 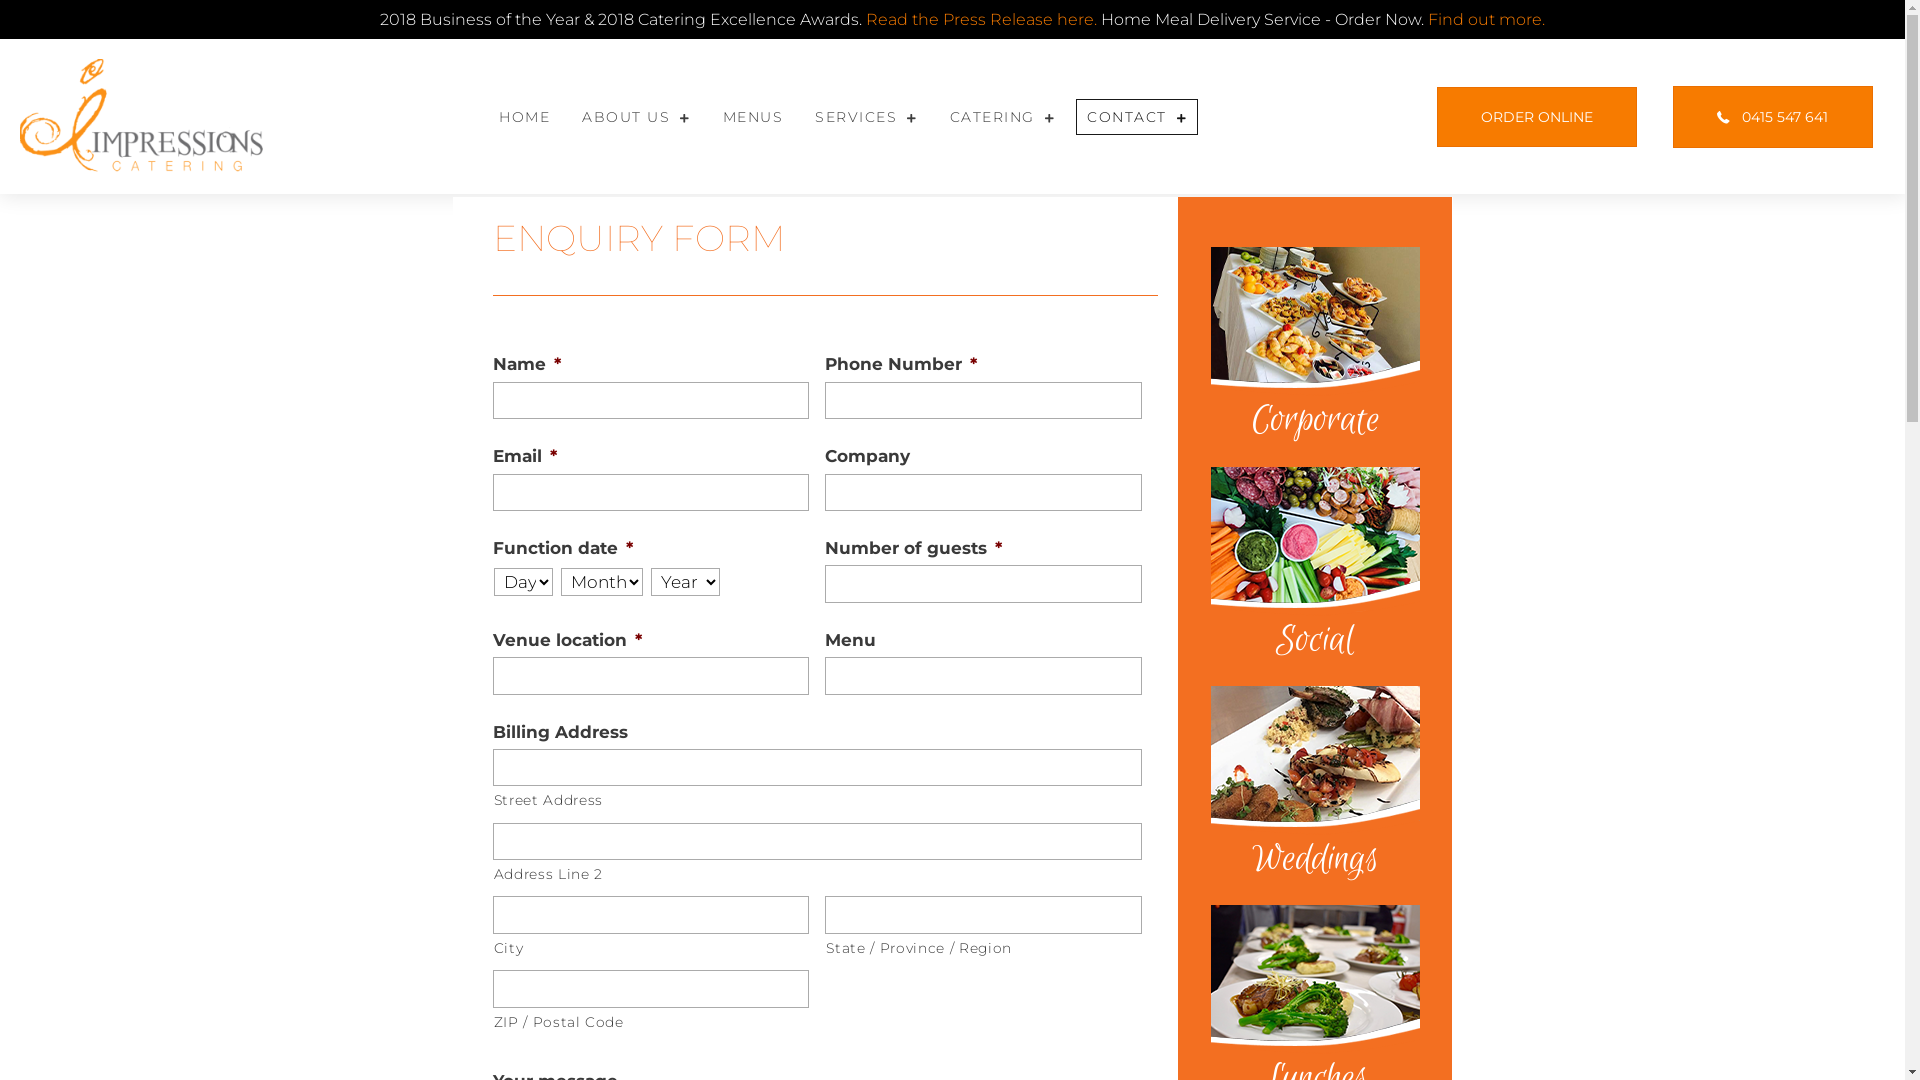 I want to click on SERVICES, so click(x=866, y=117).